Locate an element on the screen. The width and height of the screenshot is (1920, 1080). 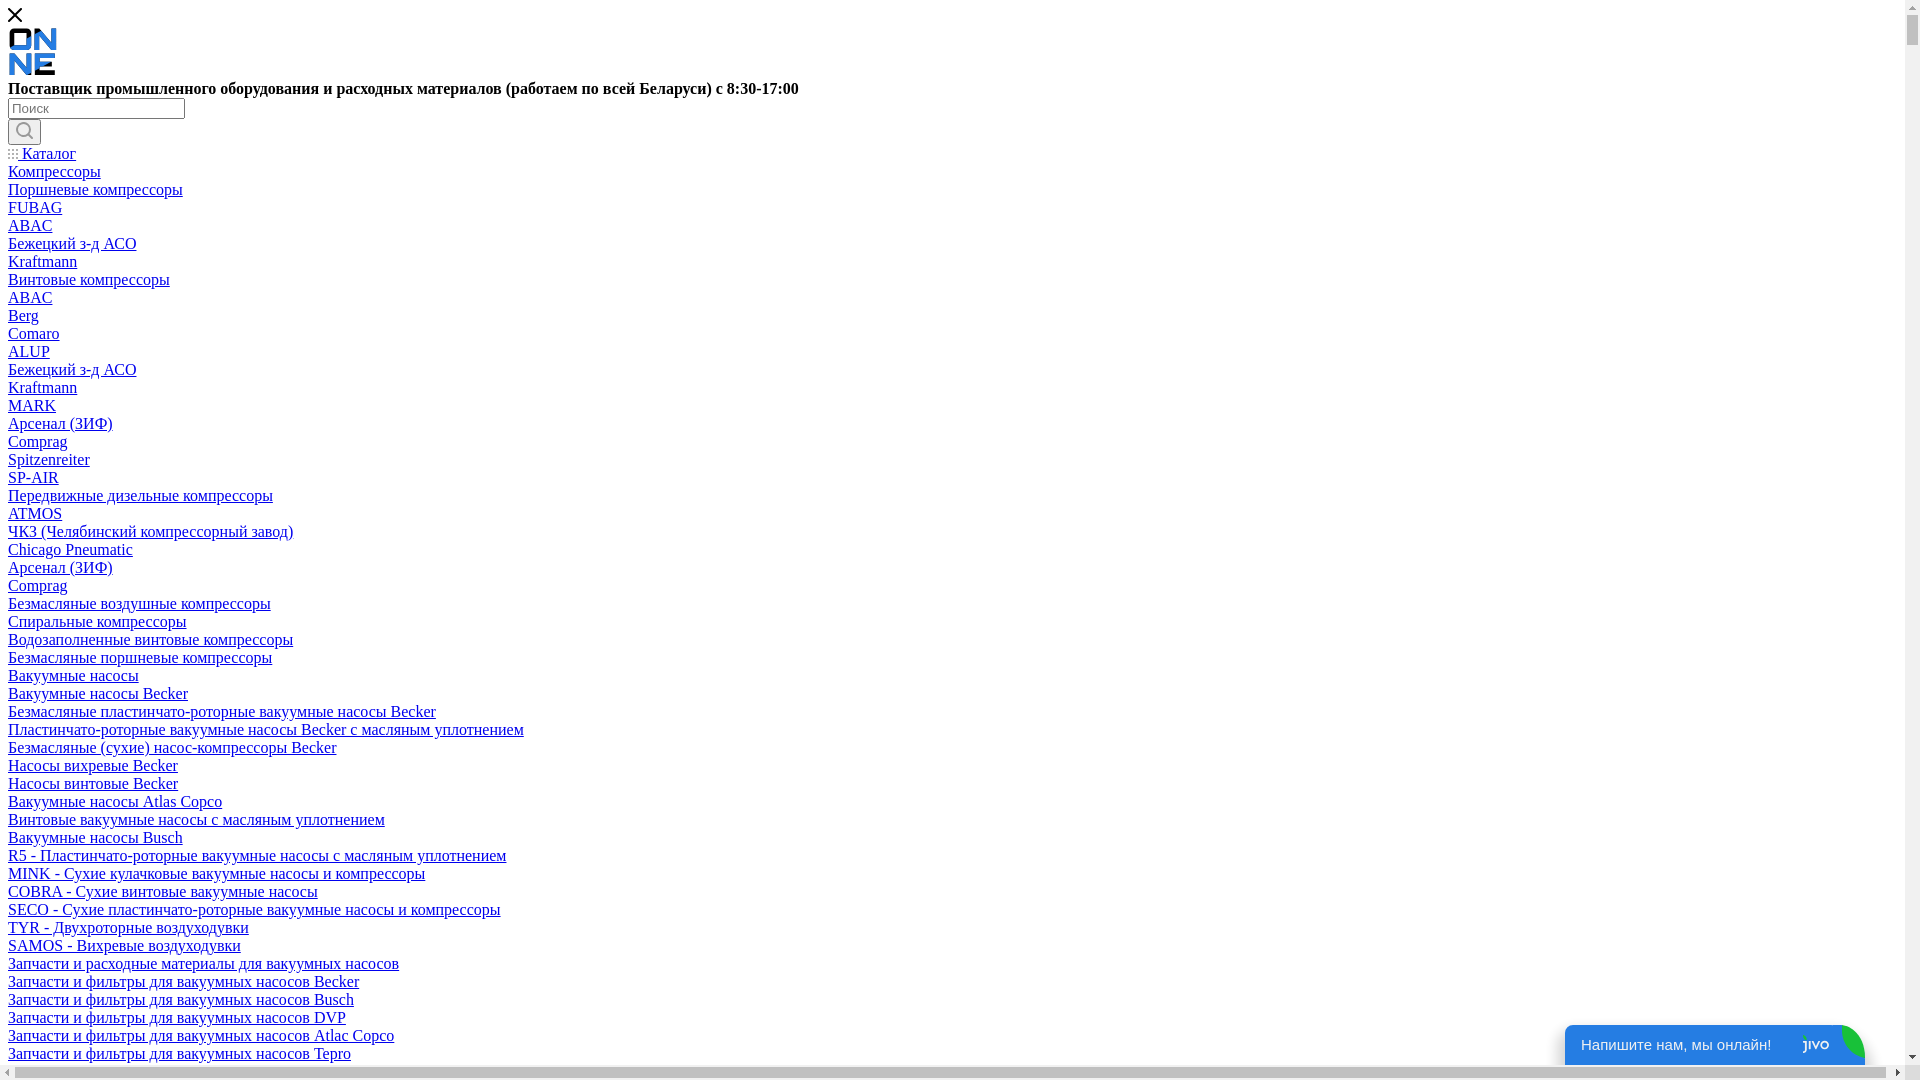
ATMOS is located at coordinates (35, 514).